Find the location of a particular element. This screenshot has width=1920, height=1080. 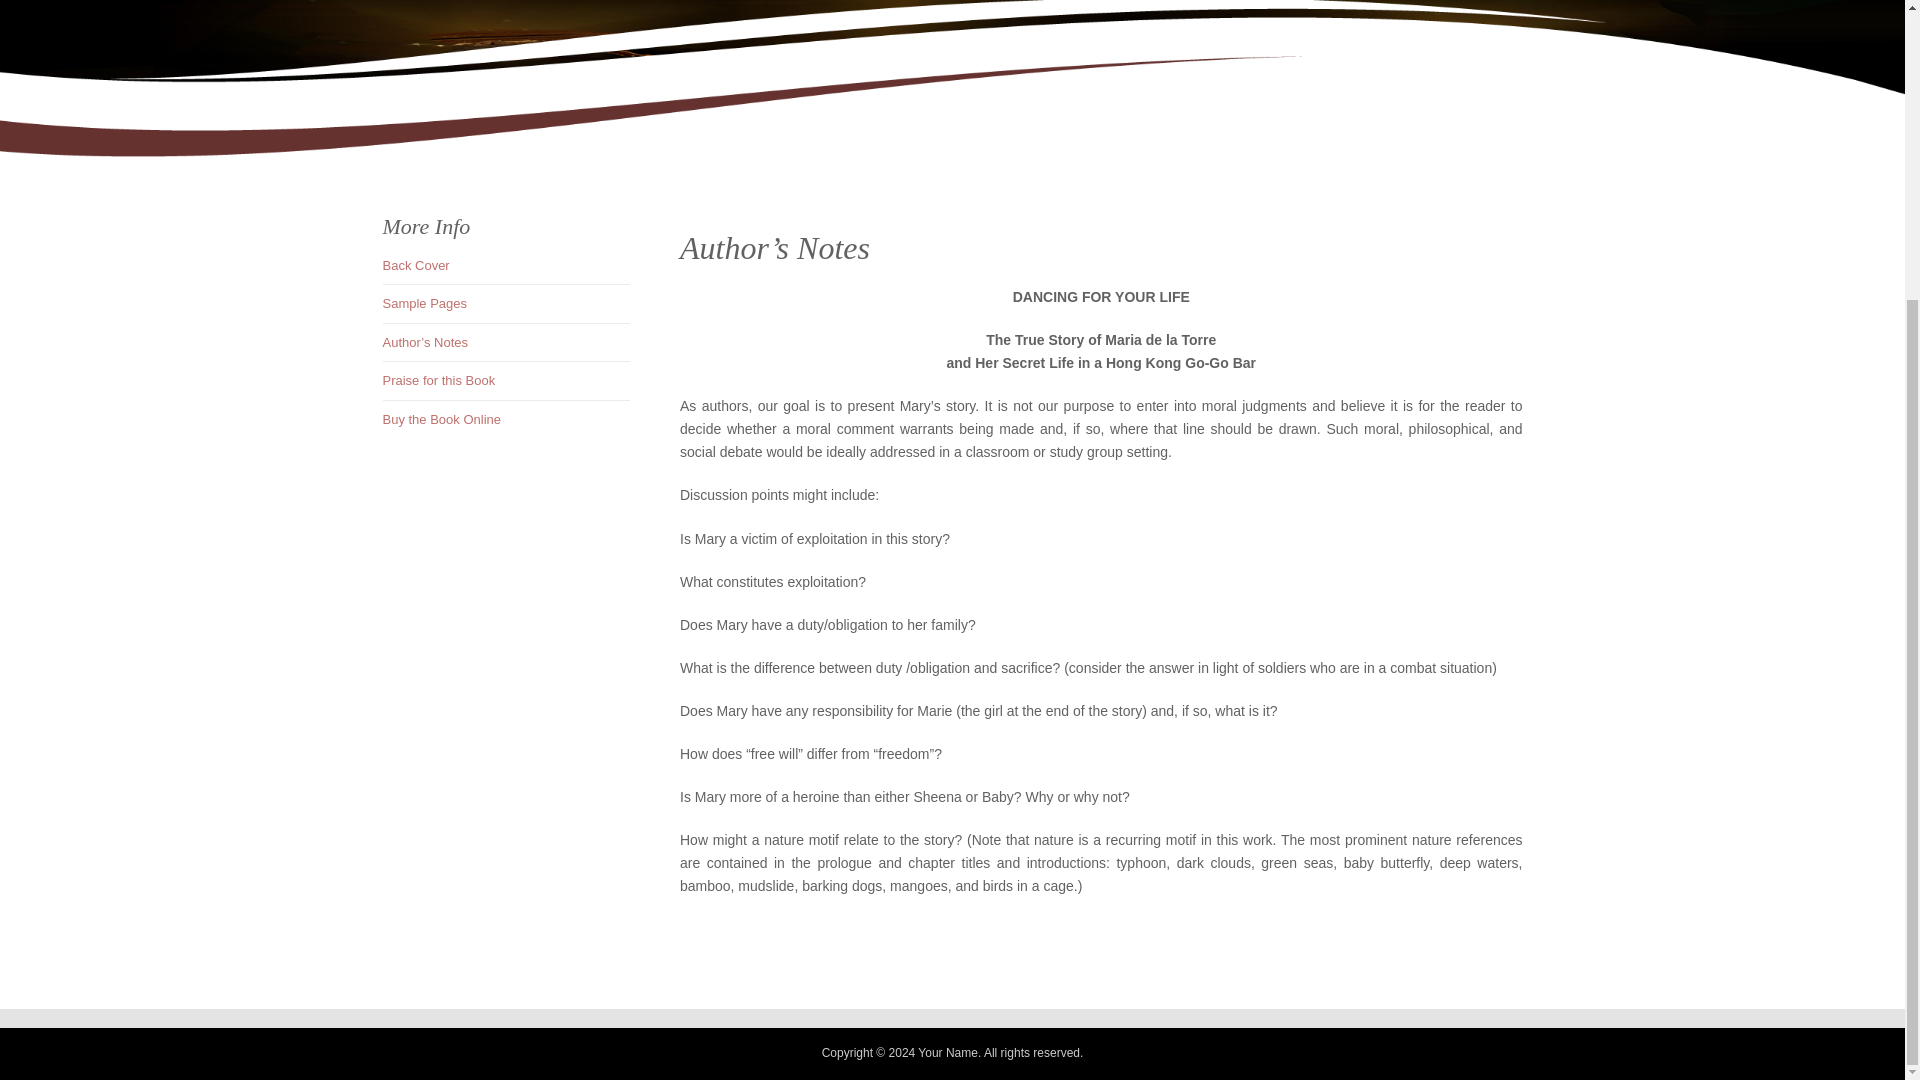

Sample Pages is located at coordinates (424, 303).